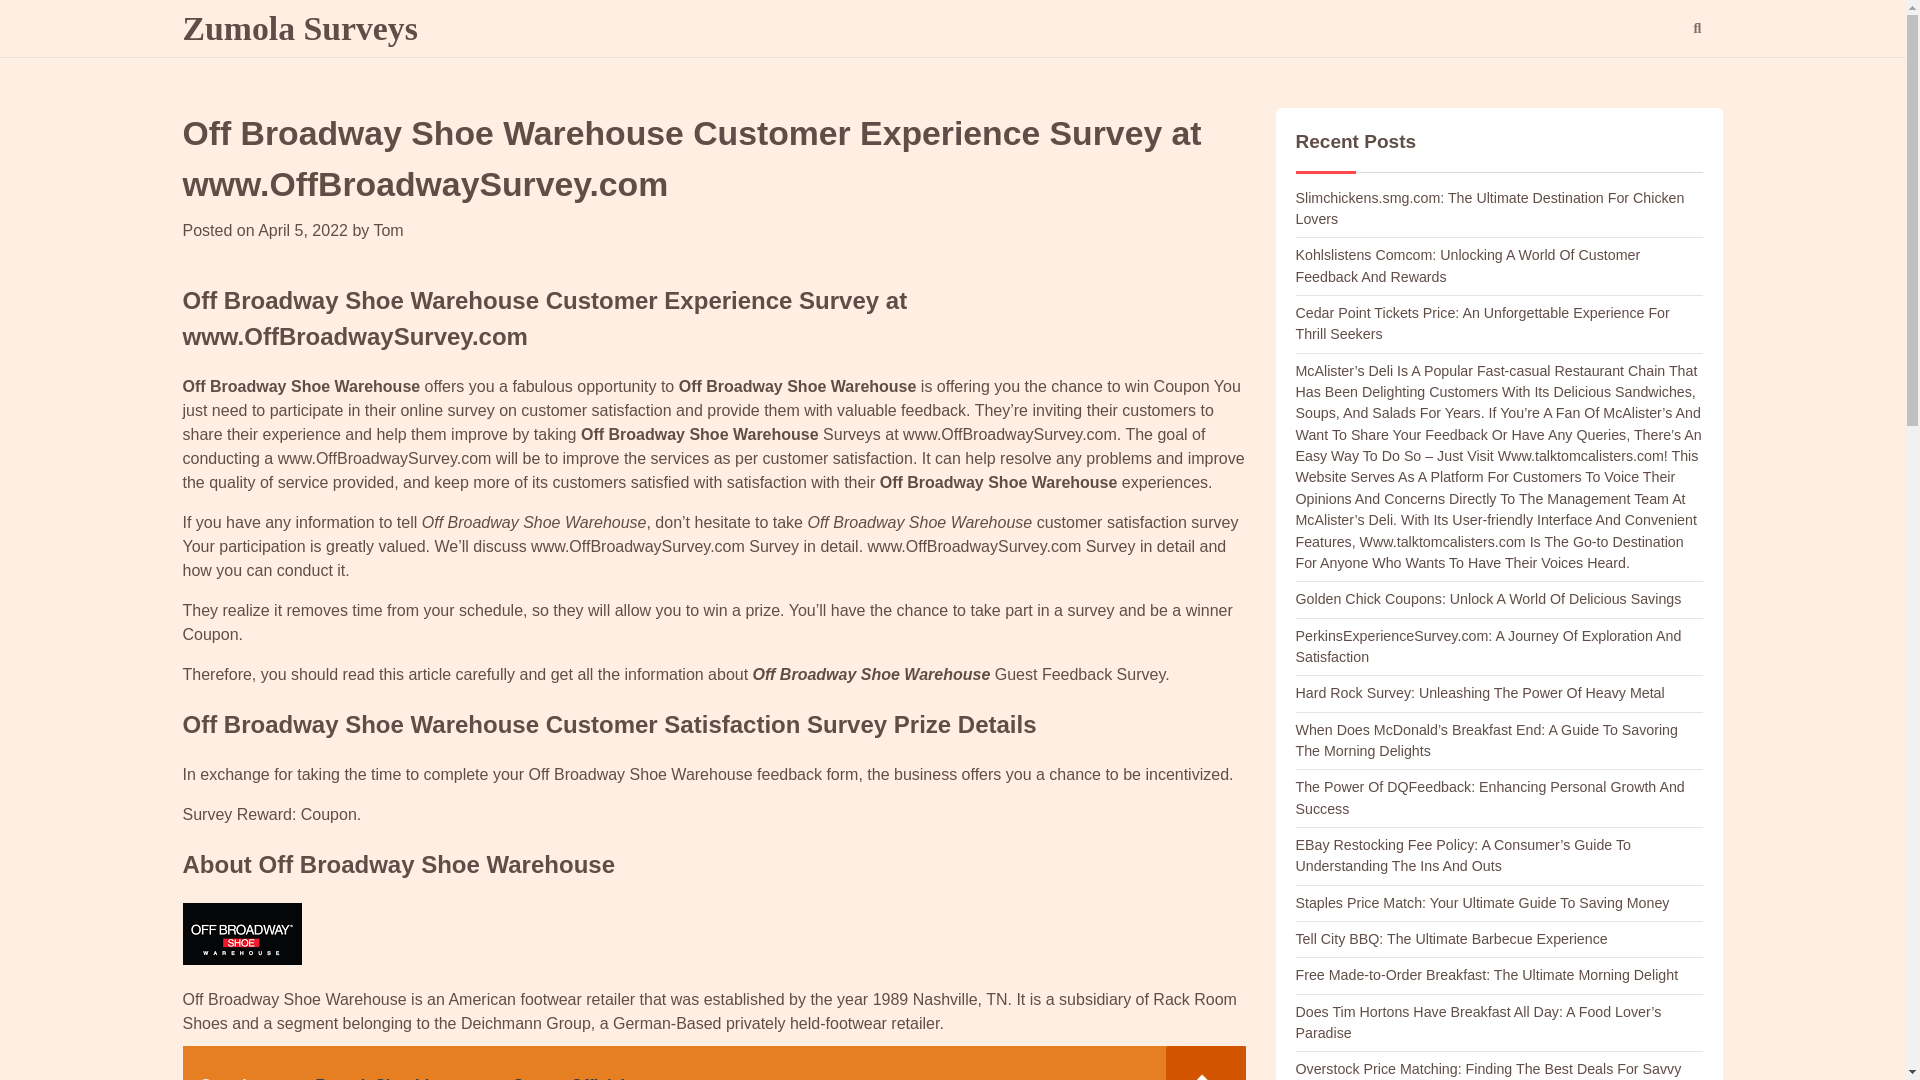  Describe the element at coordinates (1452, 938) in the screenshot. I see `Tell City BBQ: The Ultimate Barbecue Experience` at that location.